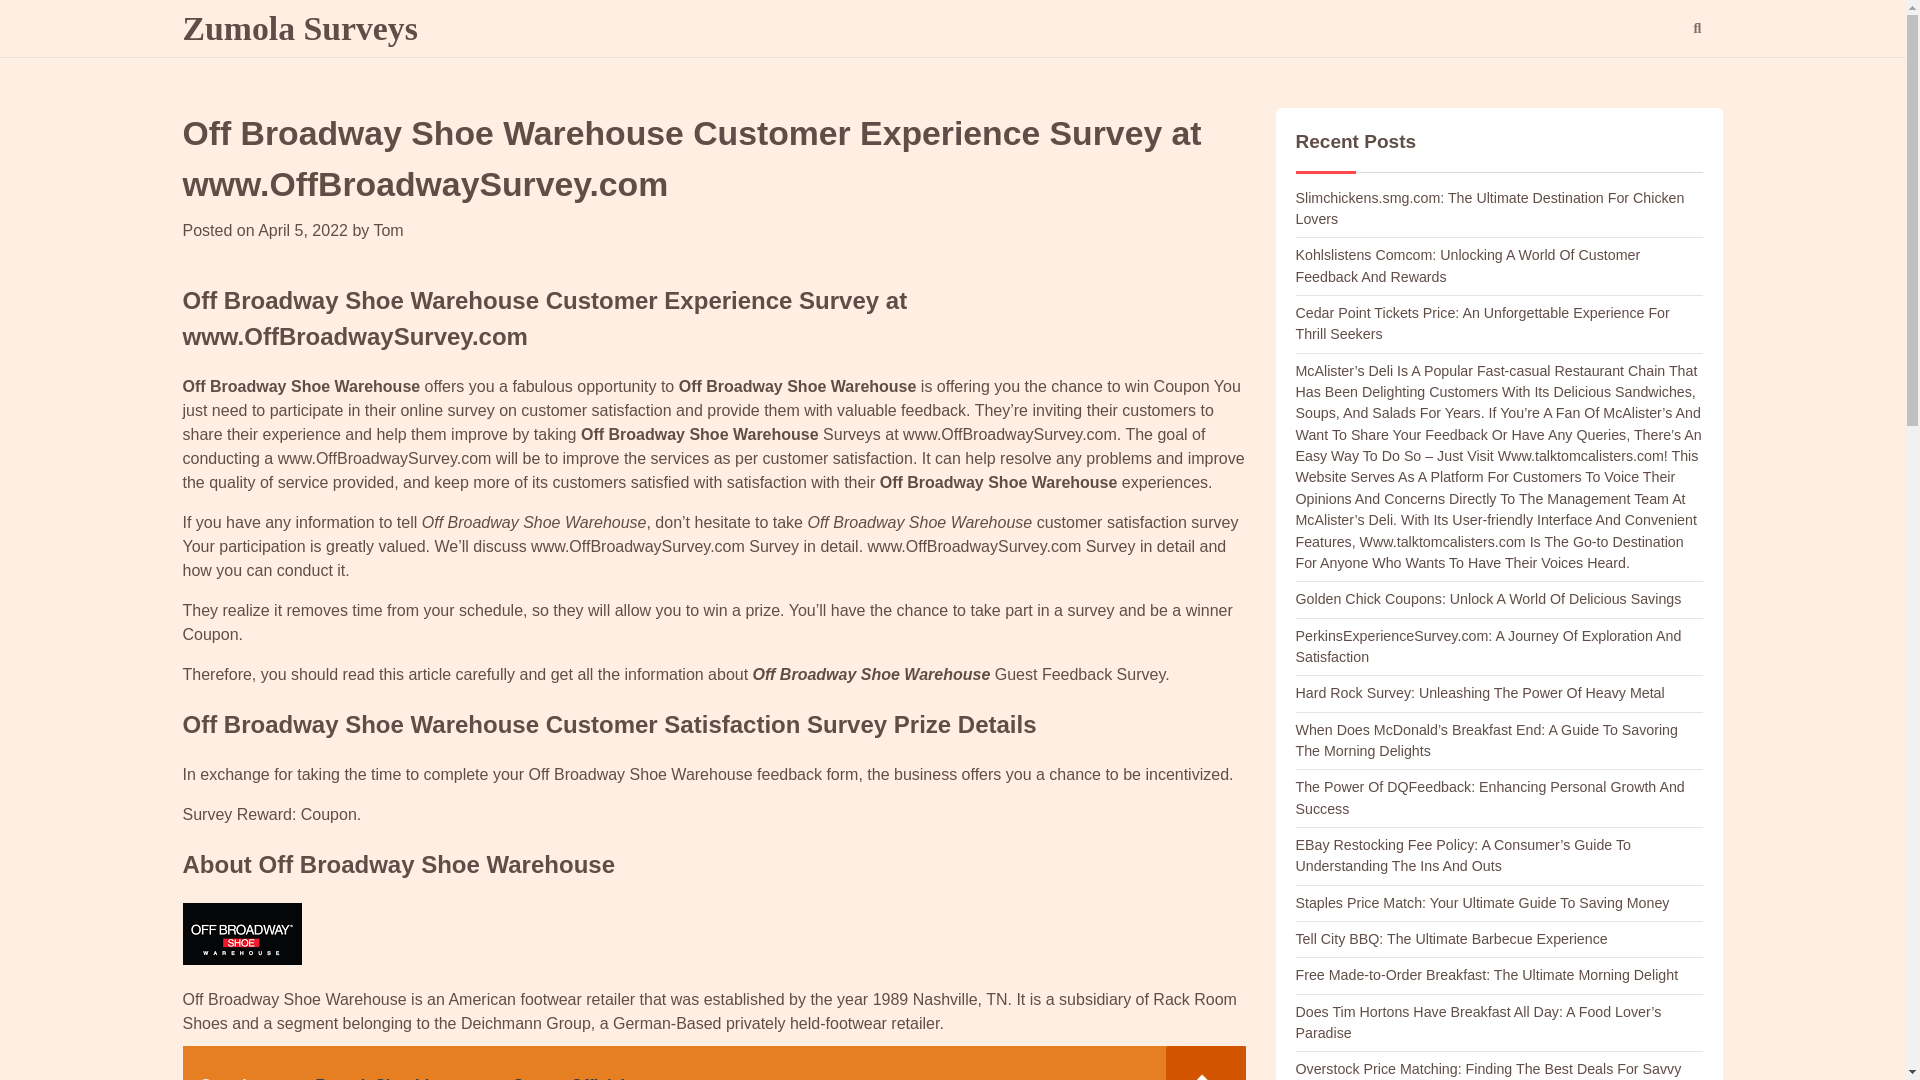  Describe the element at coordinates (1452, 938) in the screenshot. I see `Tell City BBQ: The Ultimate Barbecue Experience` at that location.